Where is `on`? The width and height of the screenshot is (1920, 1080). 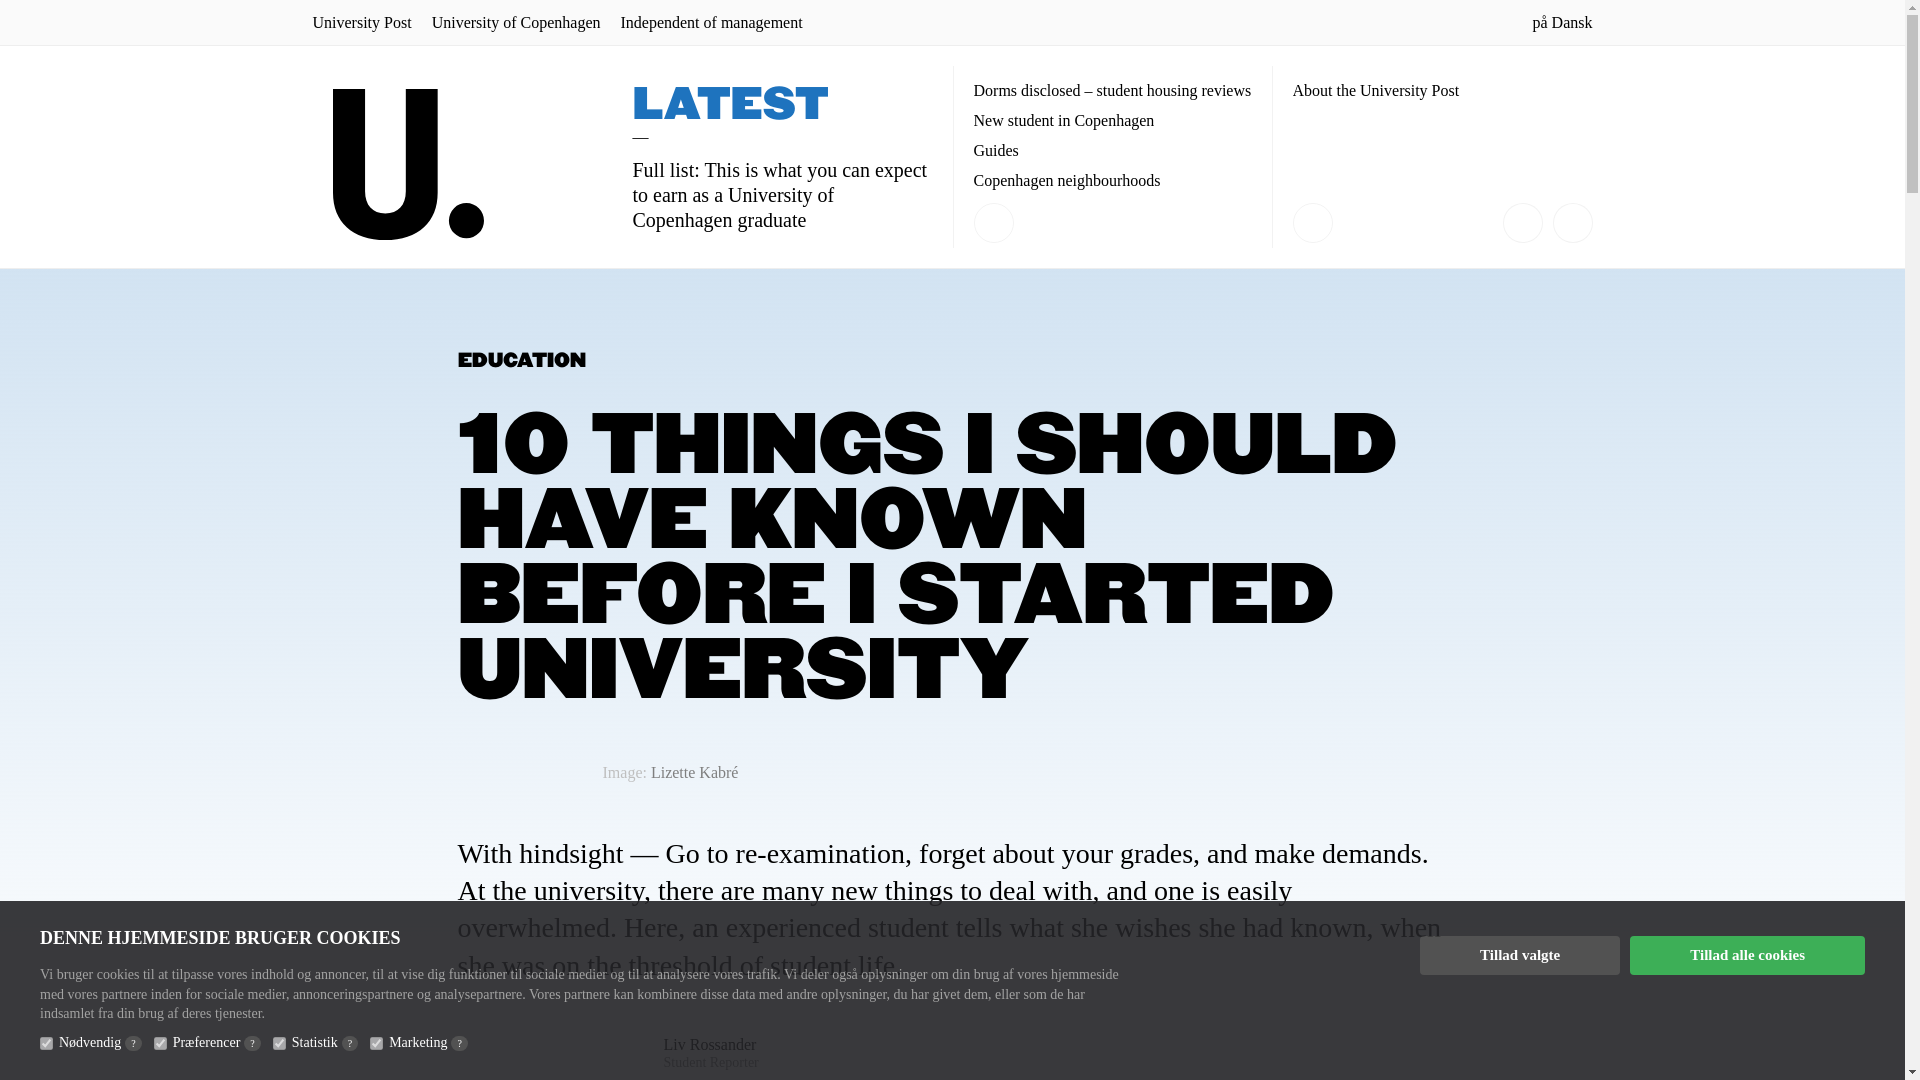
on is located at coordinates (160, 1042).